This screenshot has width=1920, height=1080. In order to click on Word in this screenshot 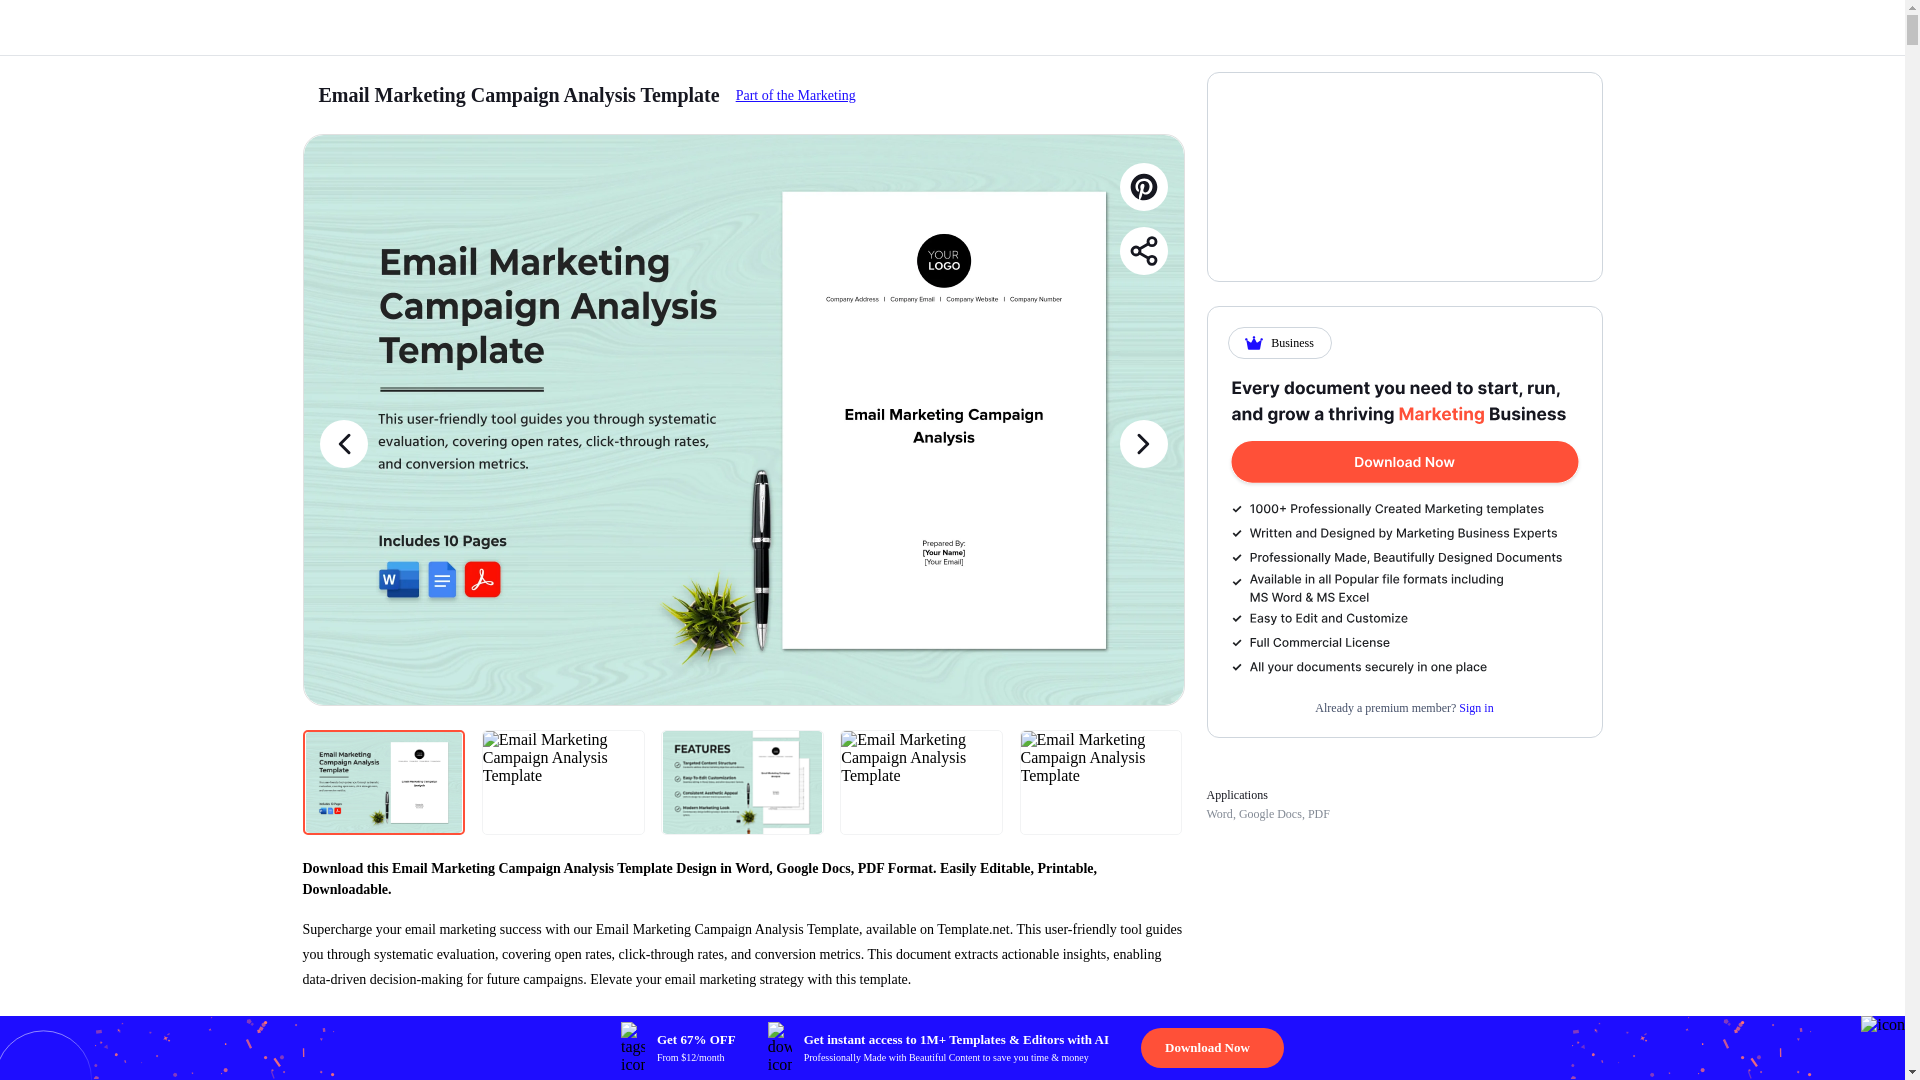, I will do `click(1218, 813)`.